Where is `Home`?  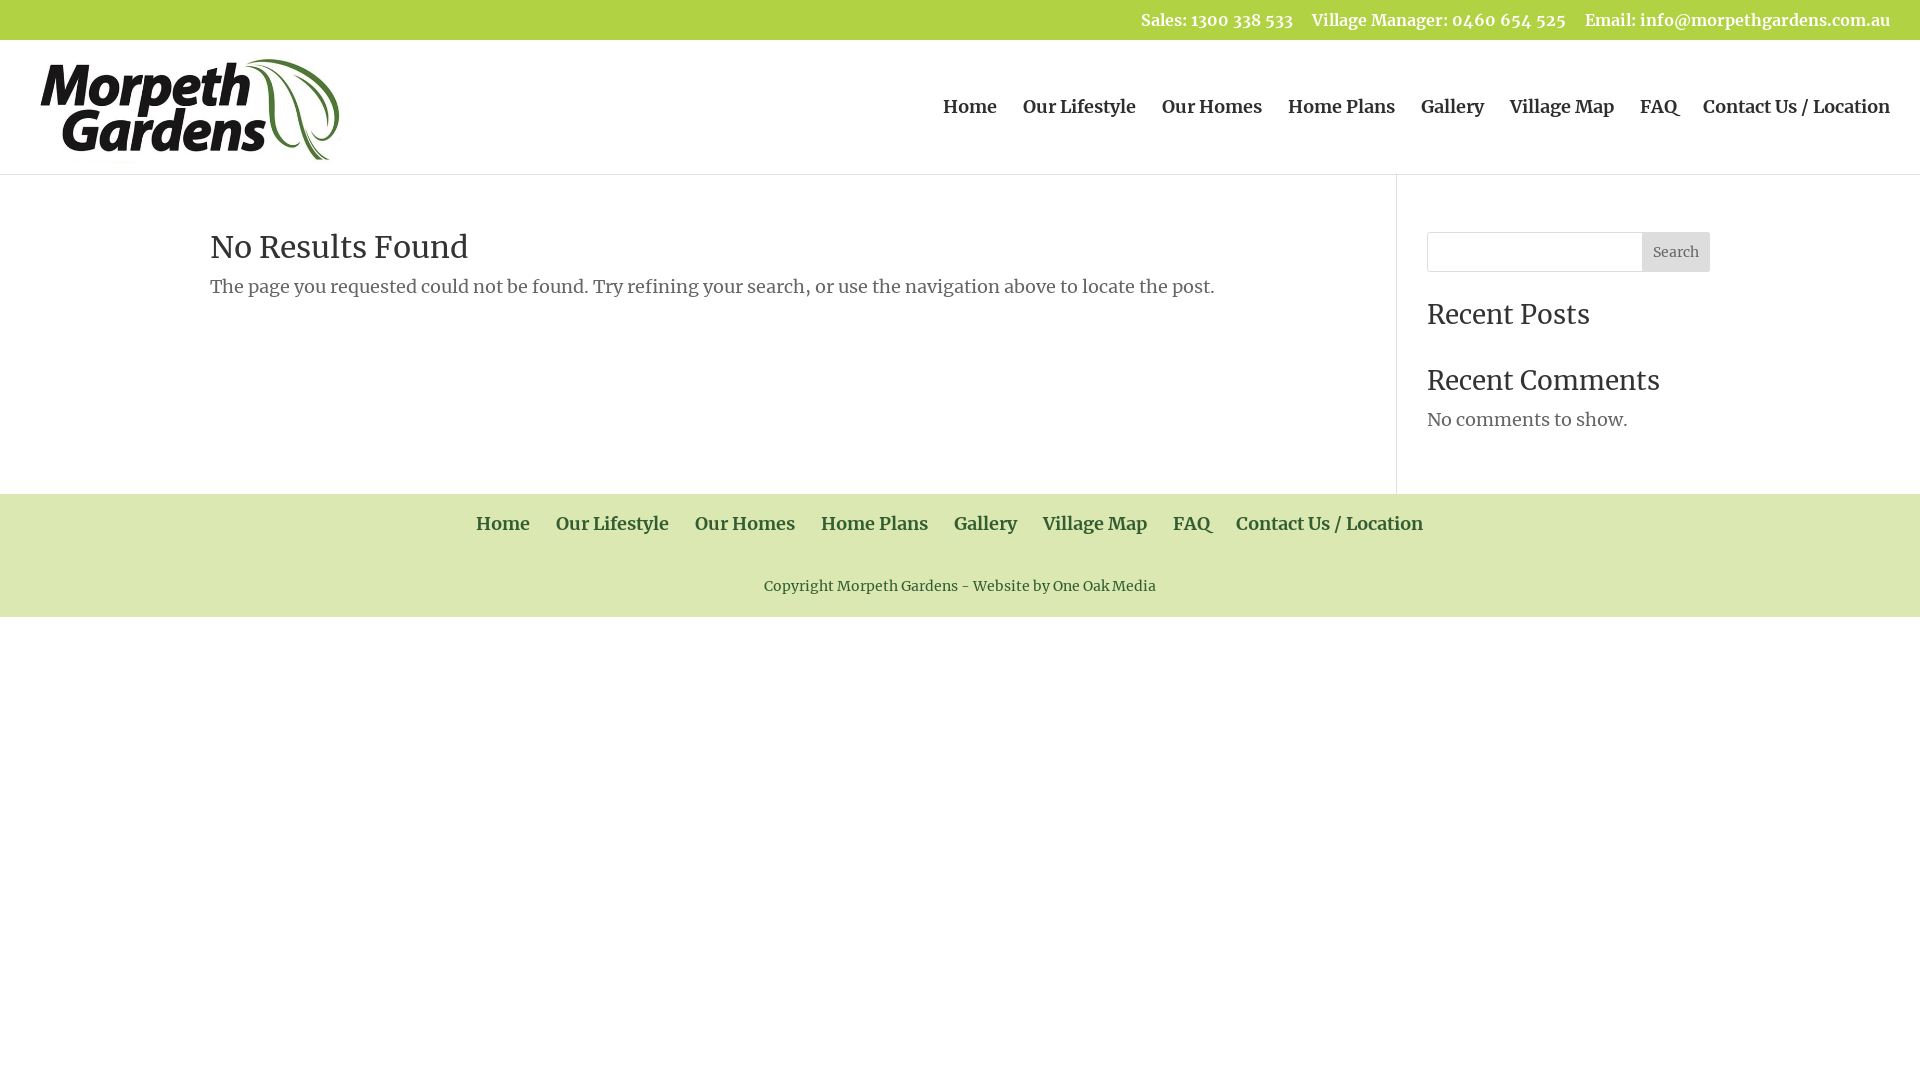
Home is located at coordinates (503, 524).